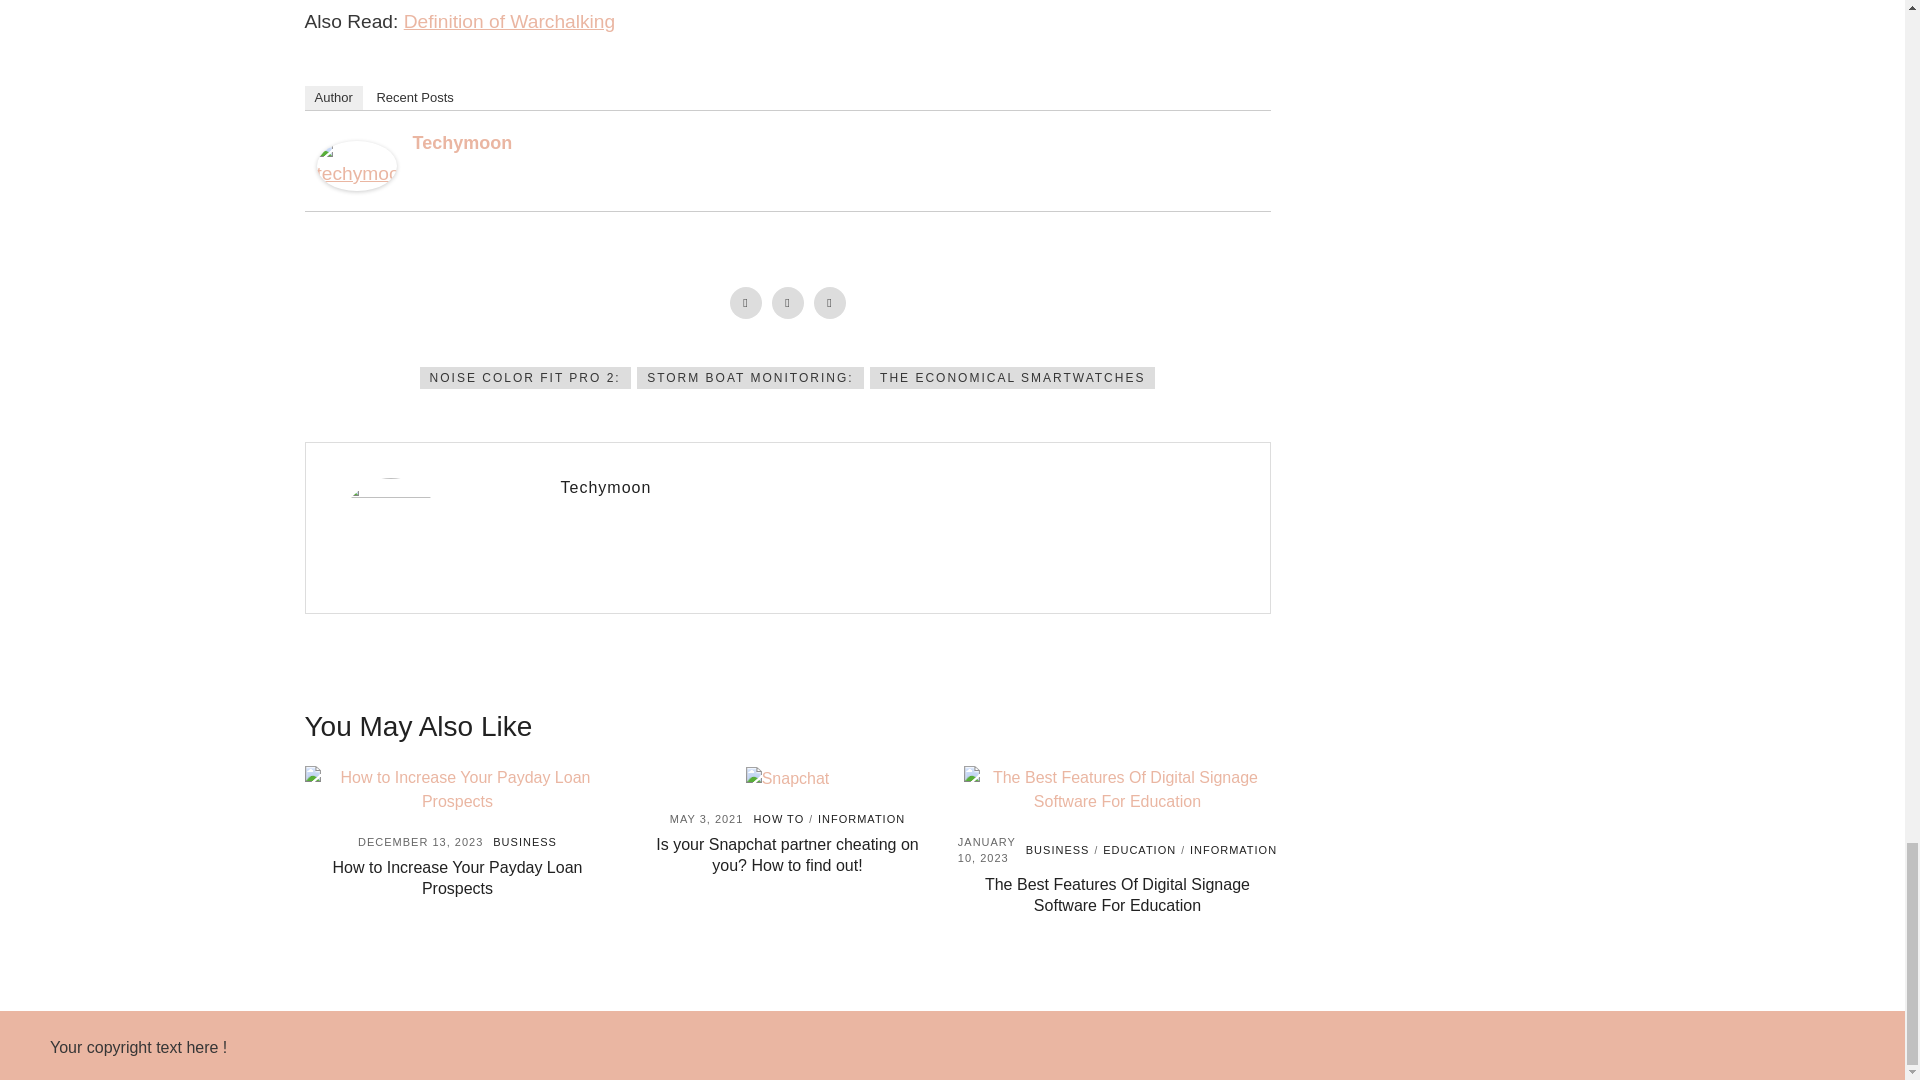  I want to click on Definition of Warchalking, so click(510, 21).